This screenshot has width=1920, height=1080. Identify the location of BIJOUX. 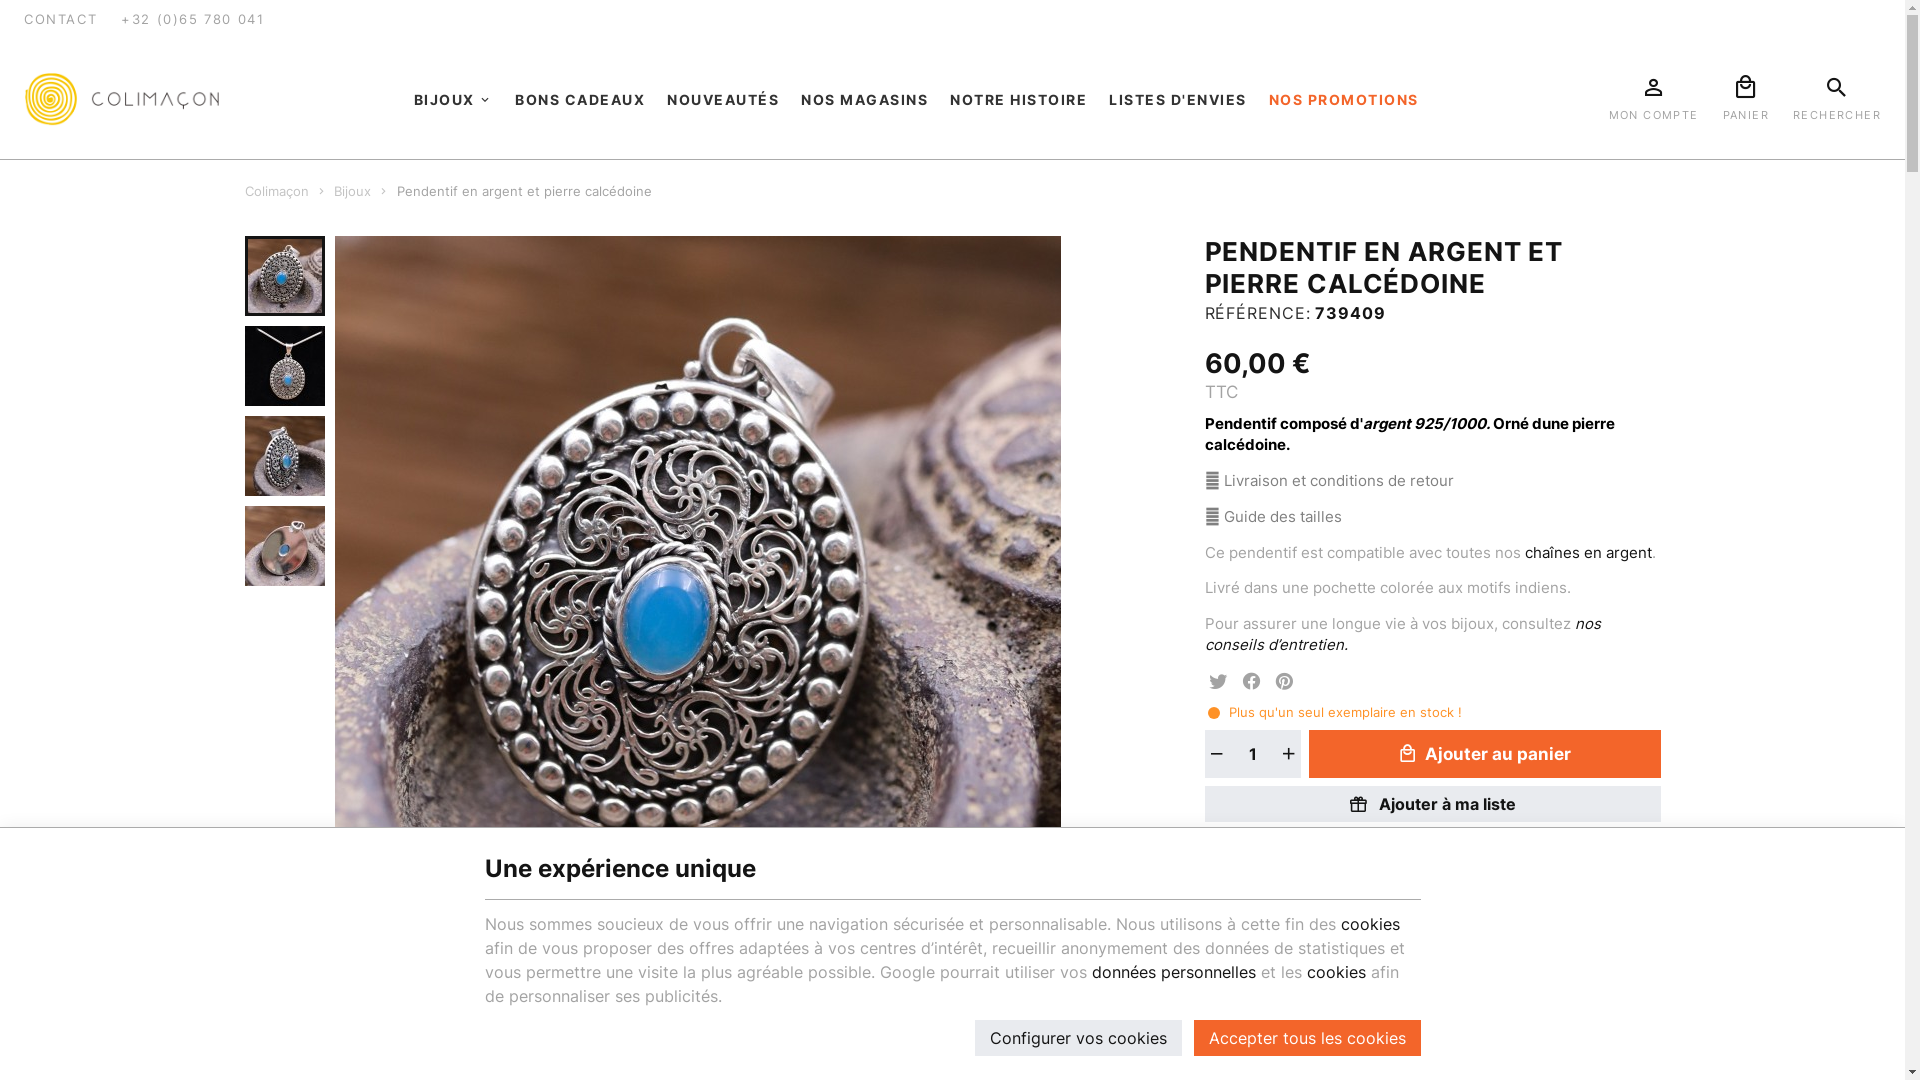
(454, 100).